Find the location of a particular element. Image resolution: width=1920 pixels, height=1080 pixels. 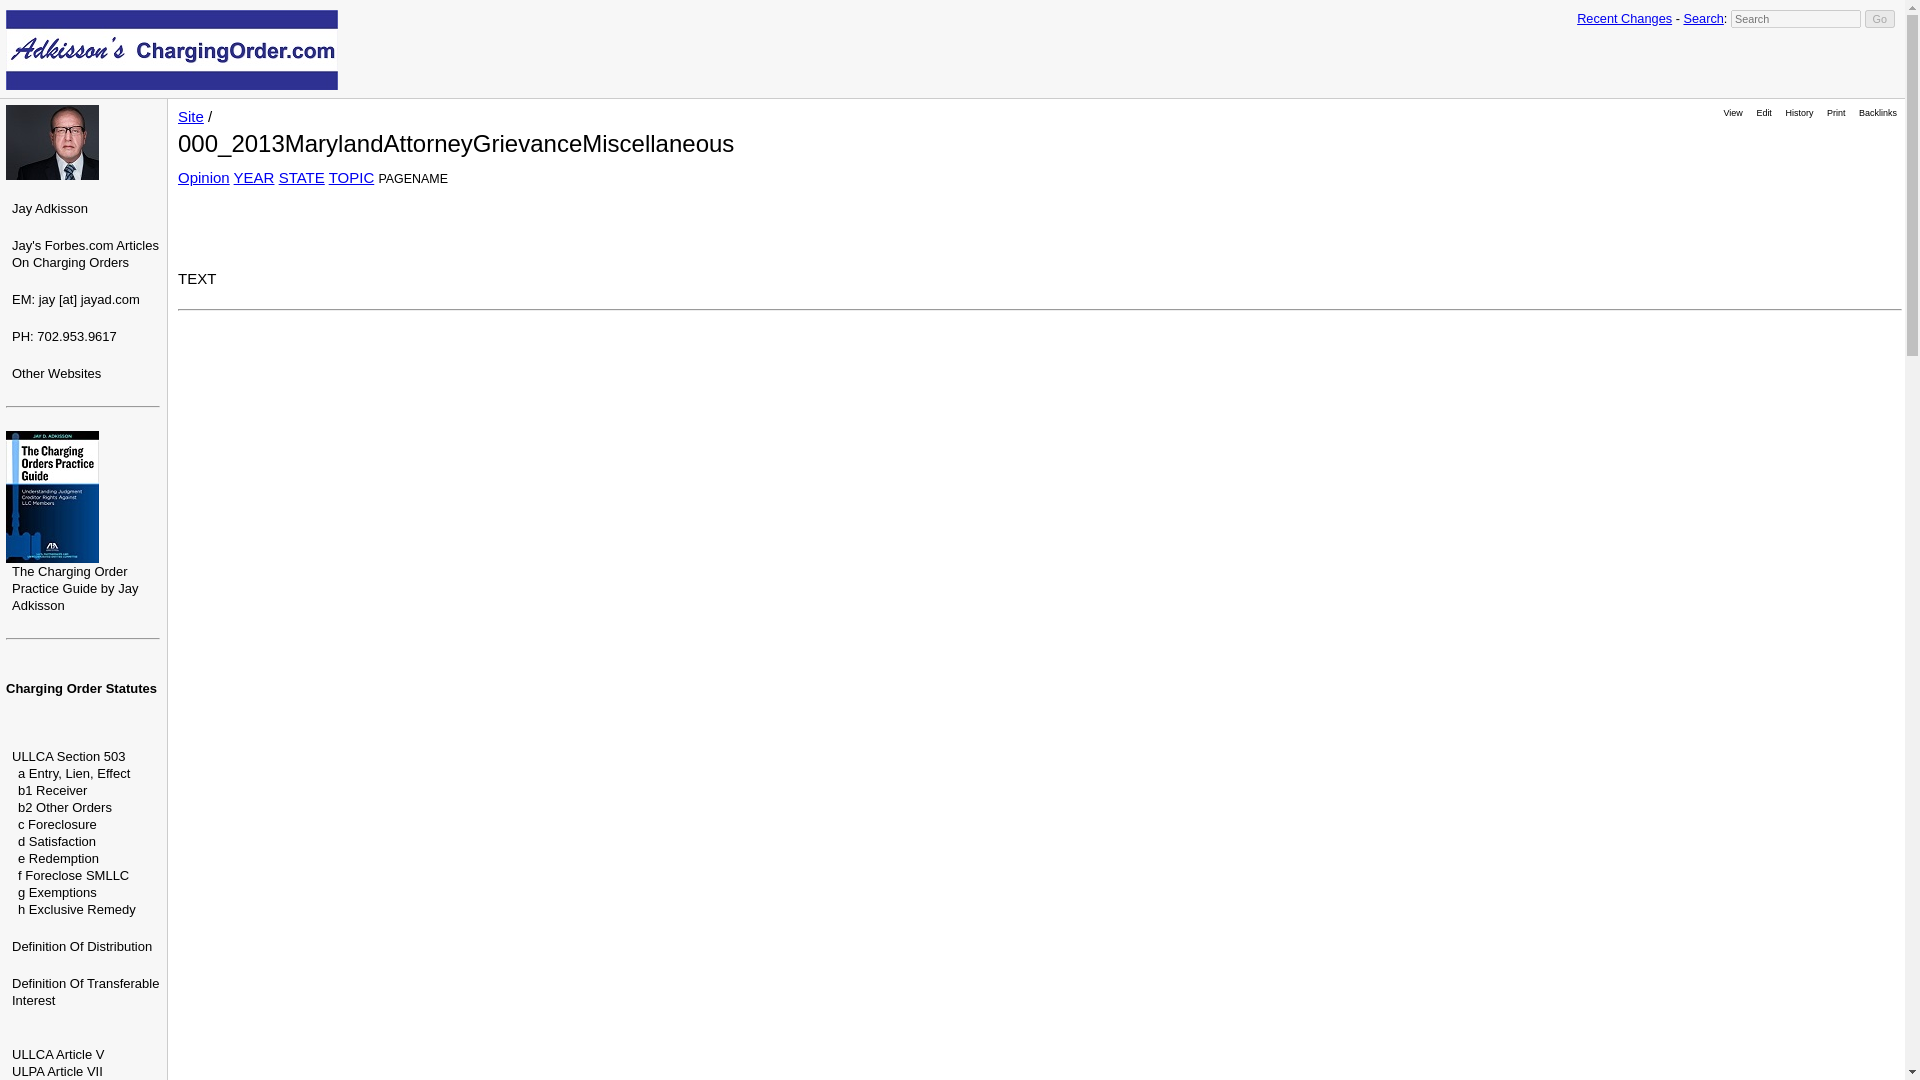

b2 Other Orders is located at coordinates (64, 808).